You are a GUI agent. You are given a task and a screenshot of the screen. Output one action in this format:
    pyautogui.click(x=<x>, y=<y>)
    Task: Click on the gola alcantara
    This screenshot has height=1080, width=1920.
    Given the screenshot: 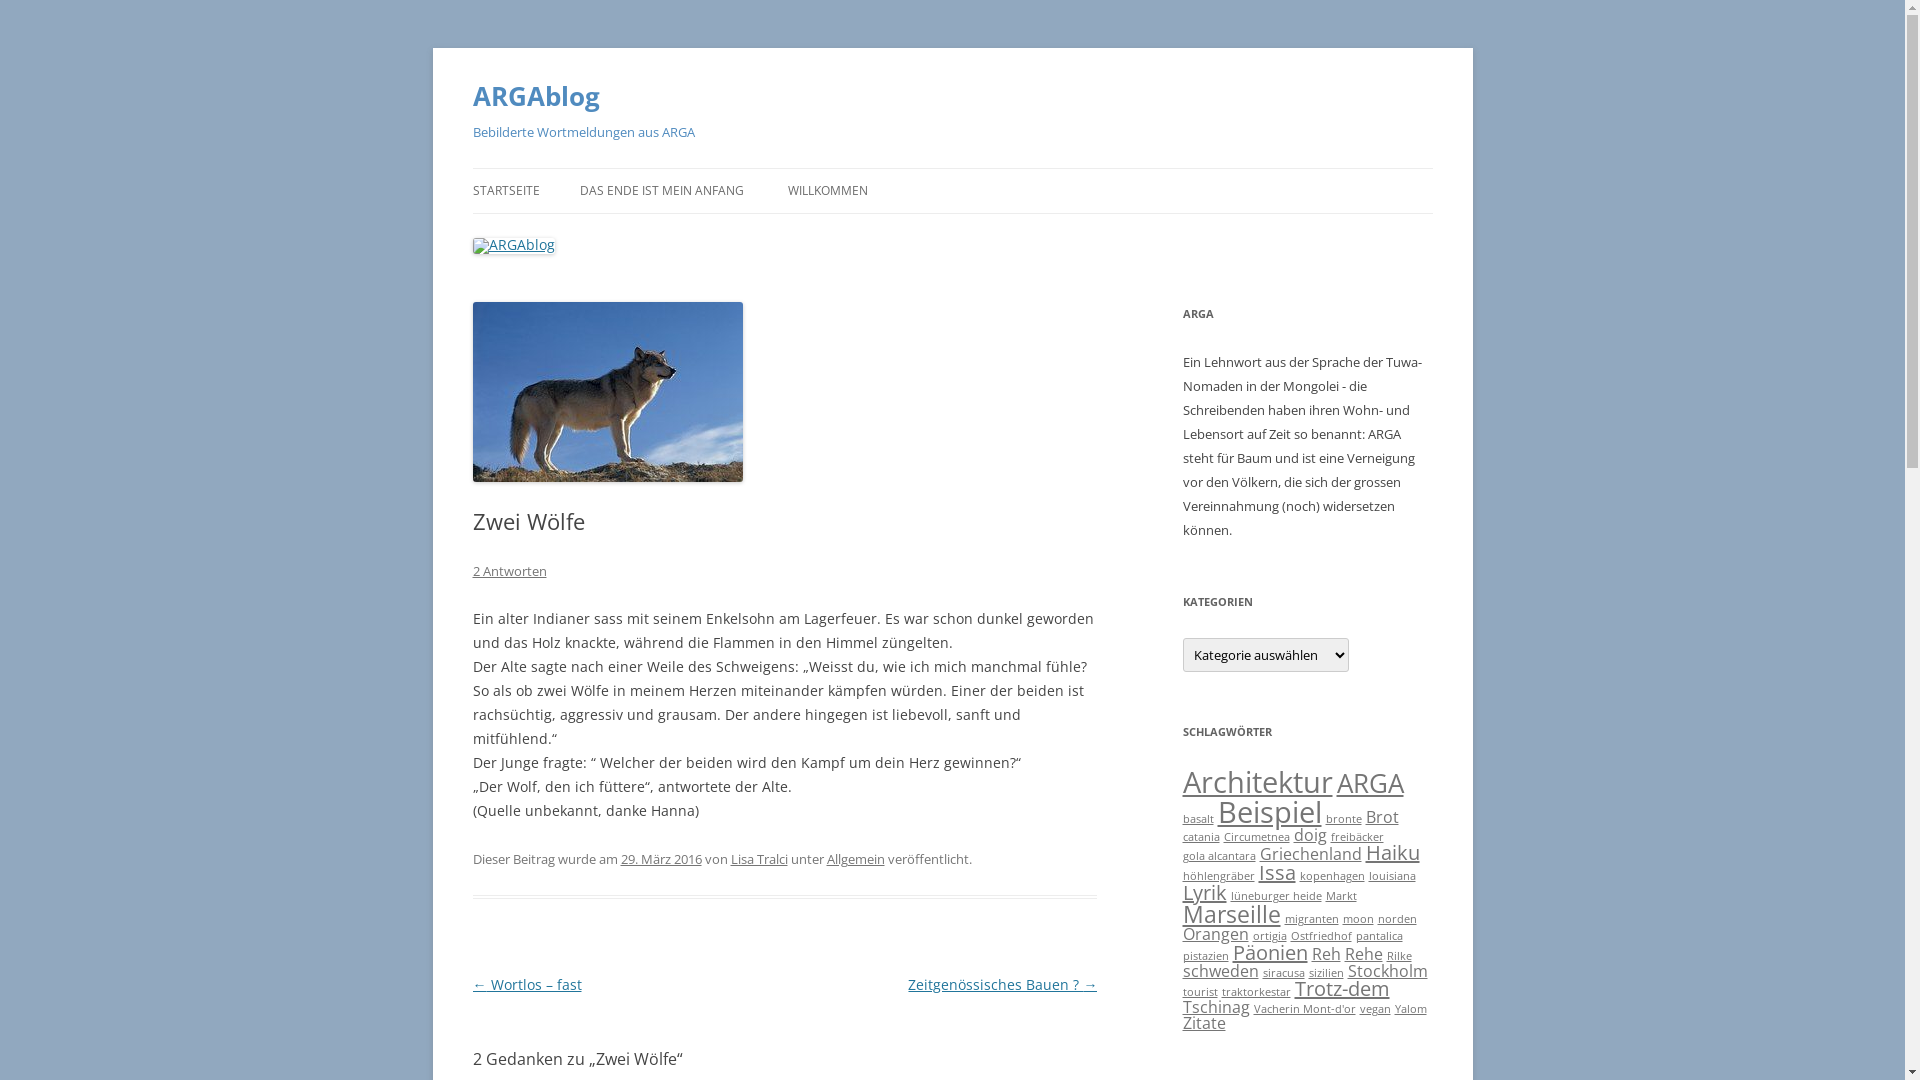 What is the action you would take?
    pyautogui.click(x=1218, y=856)
    